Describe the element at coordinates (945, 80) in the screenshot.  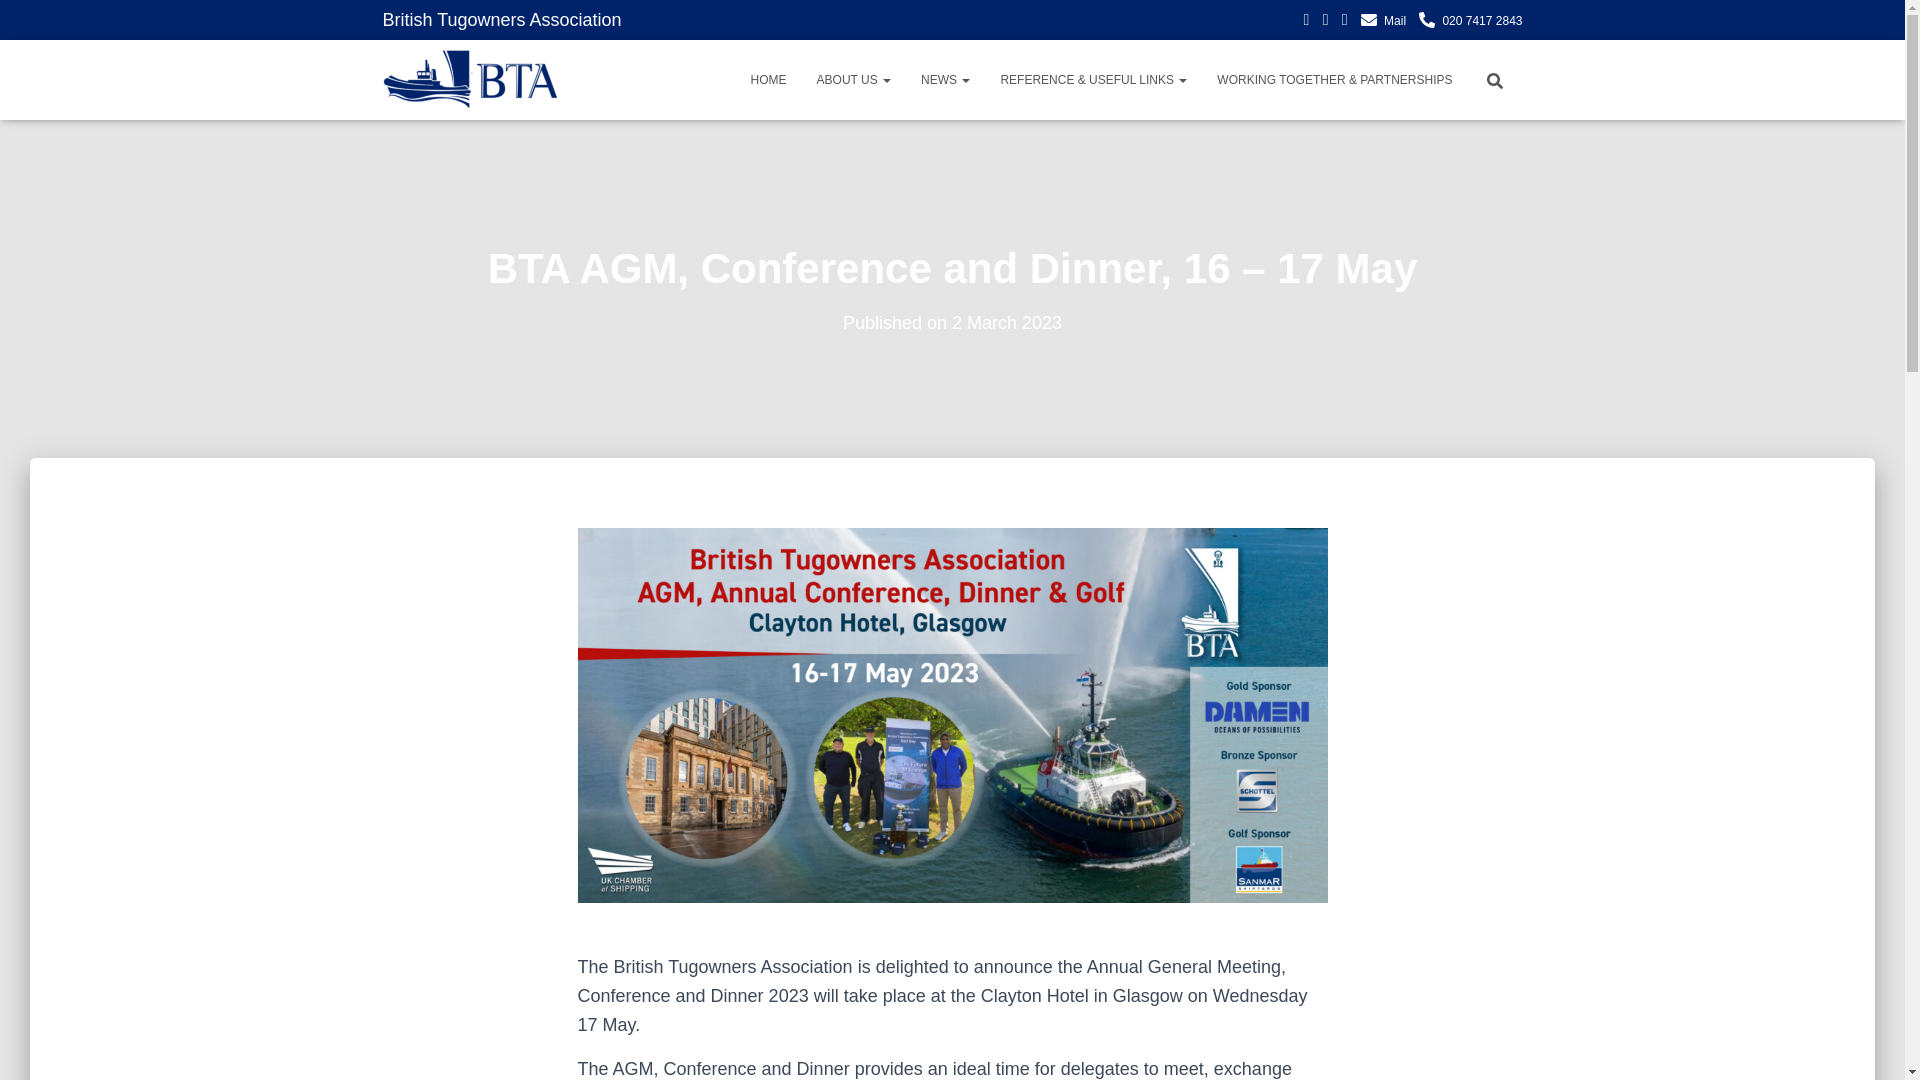
I see `NEWS` at that location.